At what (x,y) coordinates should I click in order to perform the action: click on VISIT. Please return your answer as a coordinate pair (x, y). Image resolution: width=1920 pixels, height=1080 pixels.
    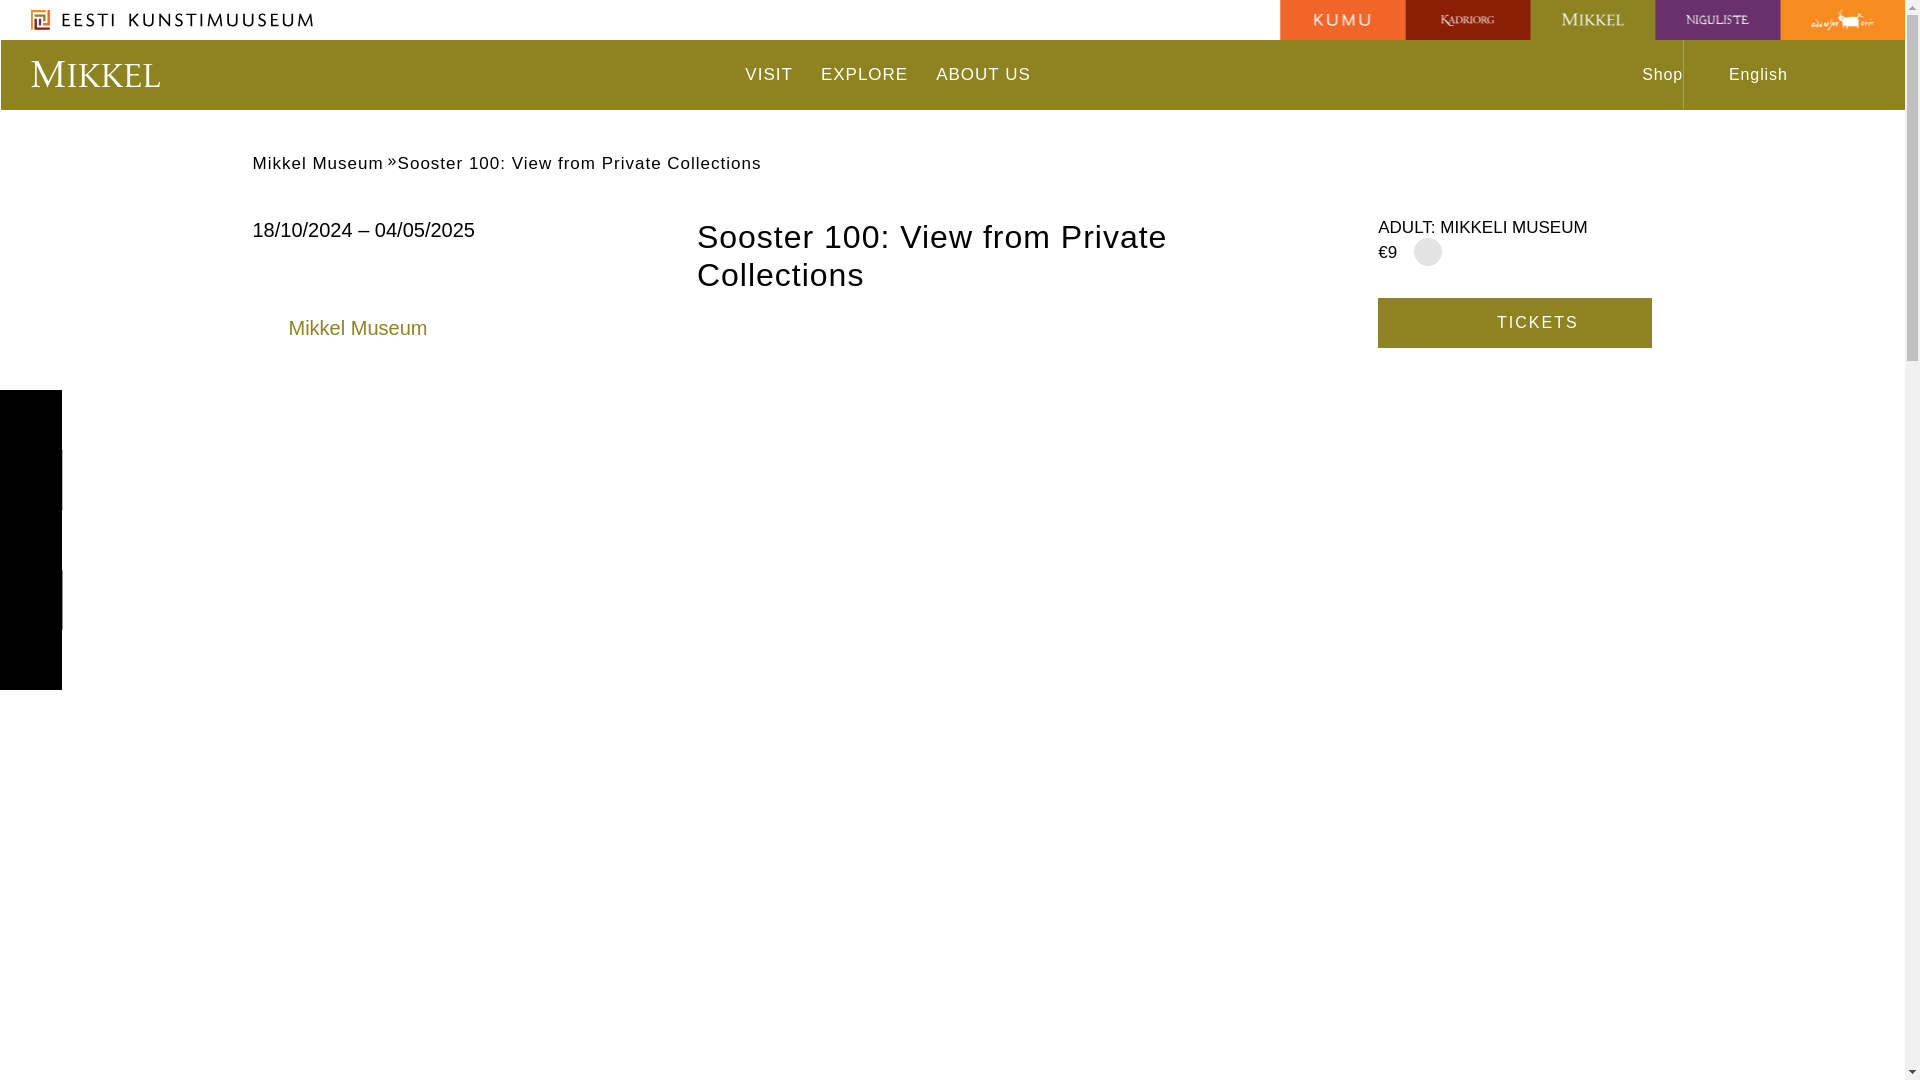
    Looking at the image, I should click on (768, 74).